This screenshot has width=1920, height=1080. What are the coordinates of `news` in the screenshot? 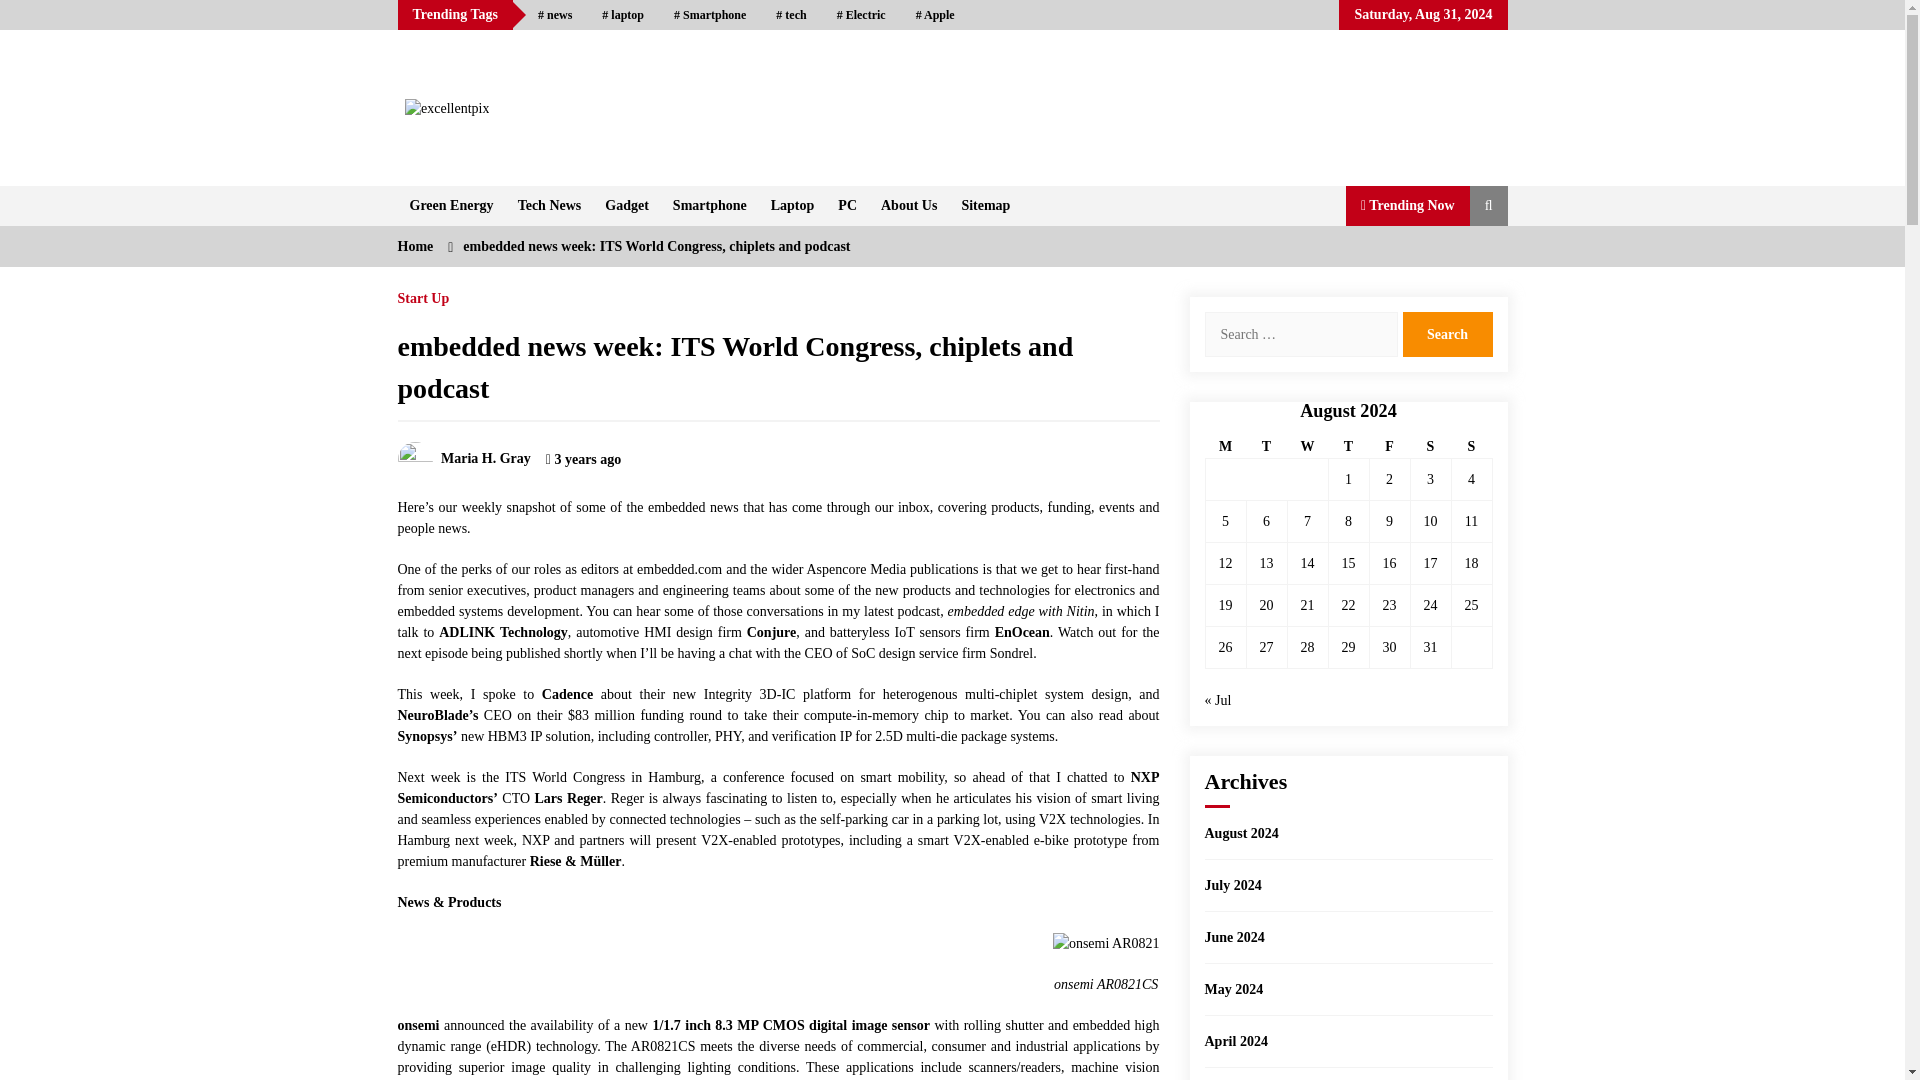 It's located at (554, 15).